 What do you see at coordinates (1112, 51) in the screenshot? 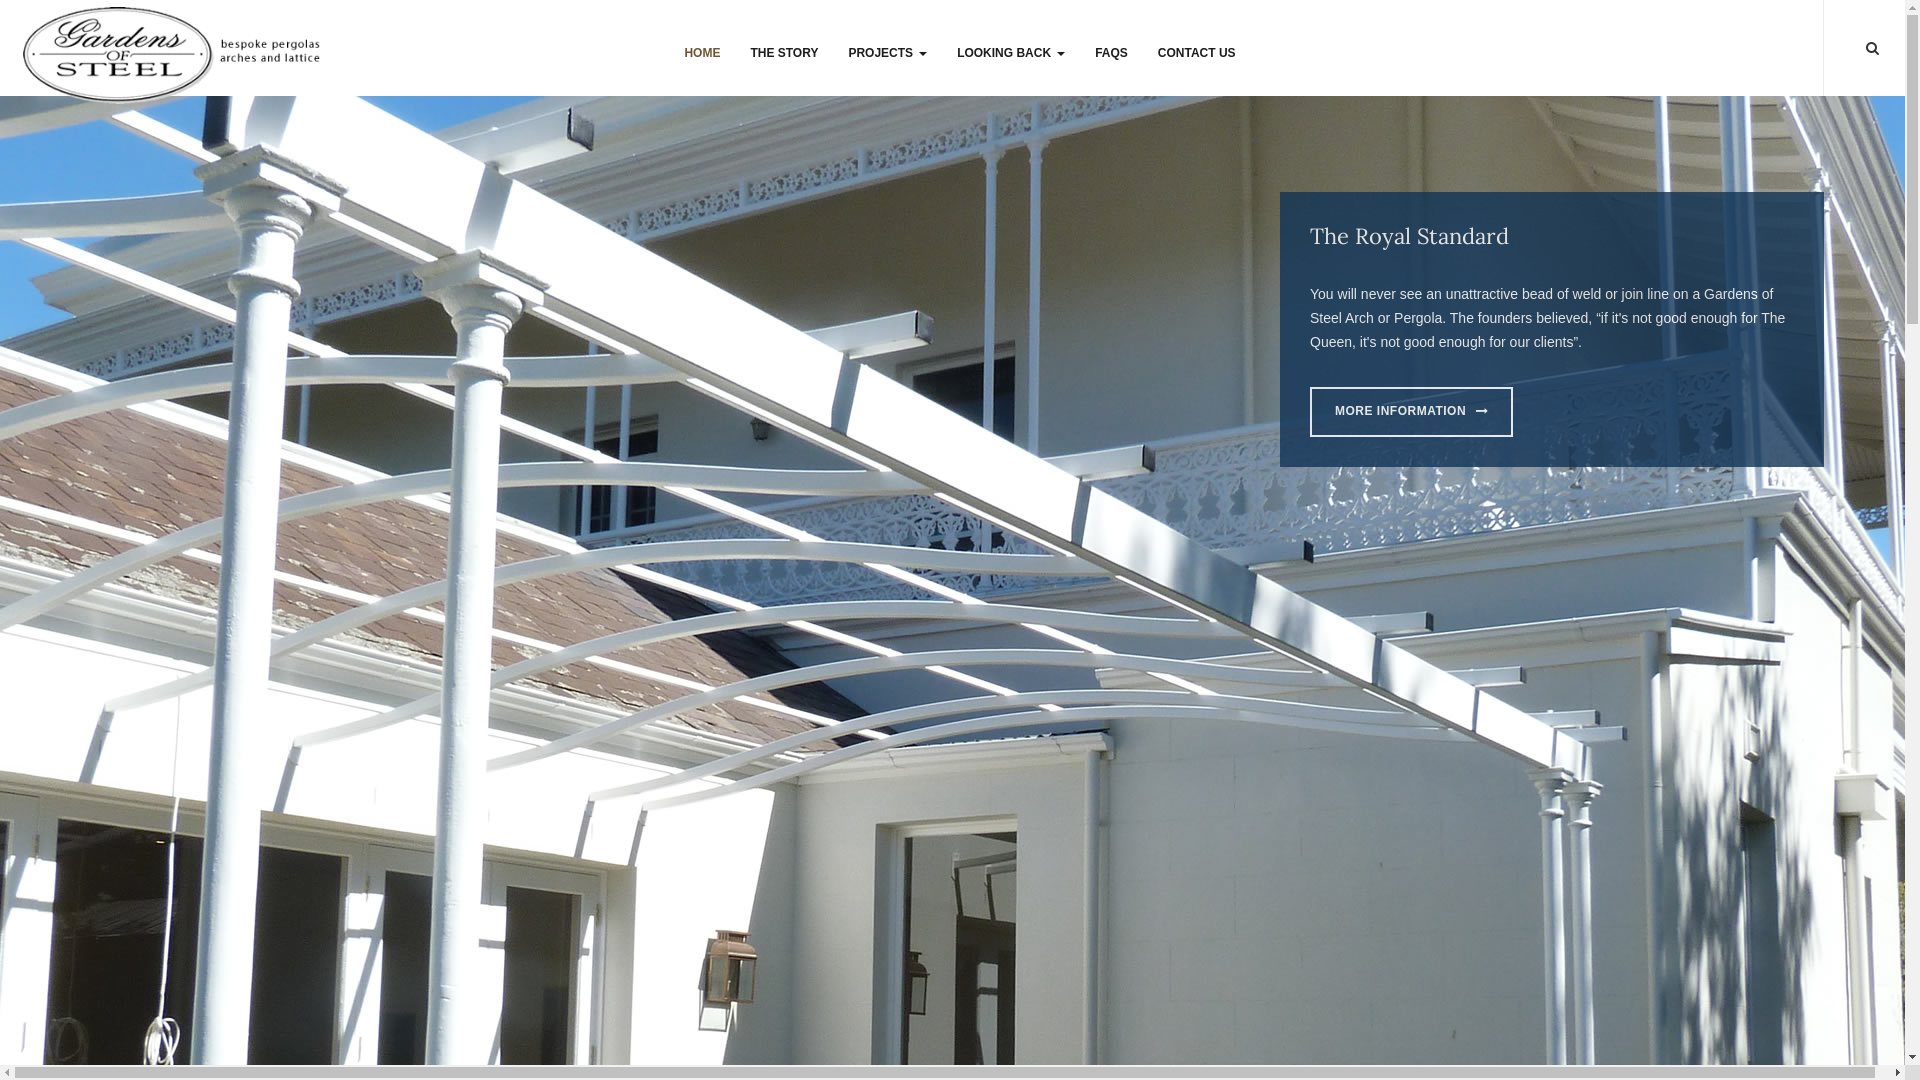
I see `FAQS` at bounding box center [1112, 51].